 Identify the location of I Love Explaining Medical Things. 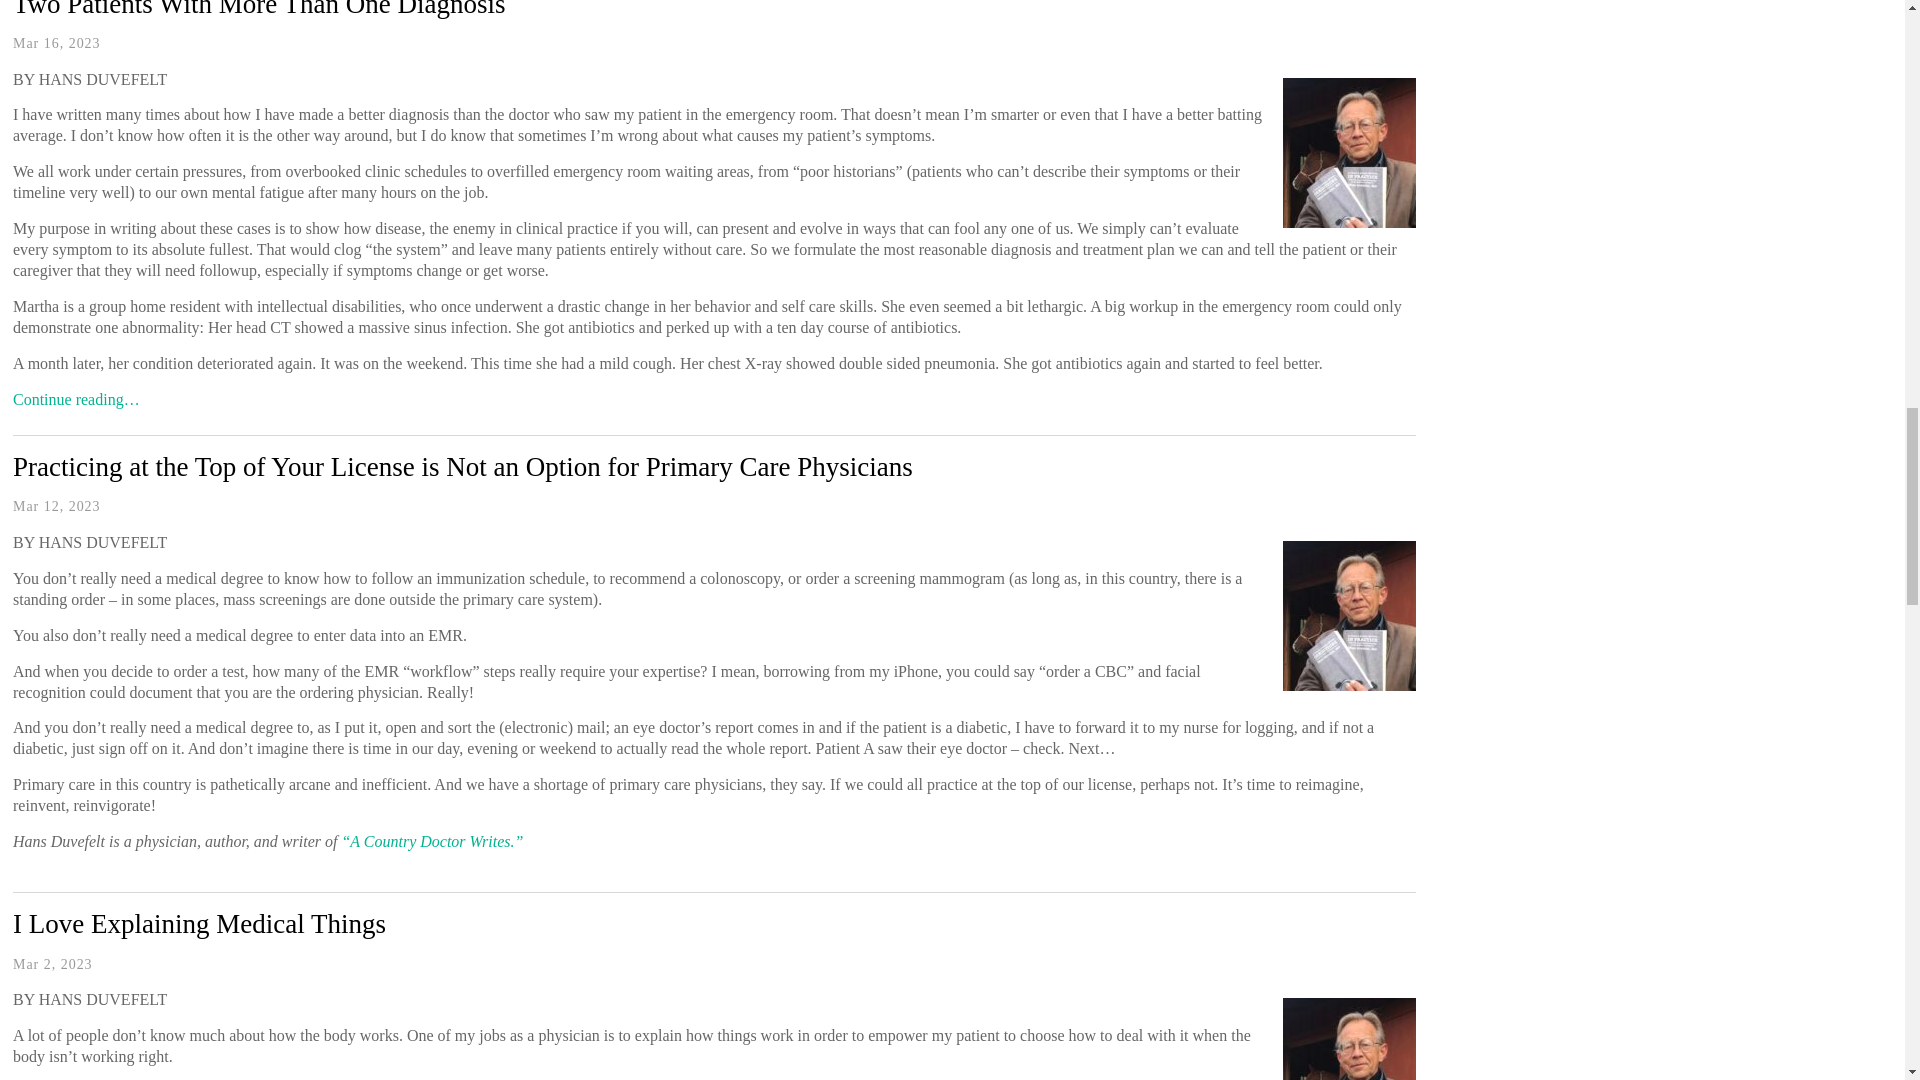
(199, 924).